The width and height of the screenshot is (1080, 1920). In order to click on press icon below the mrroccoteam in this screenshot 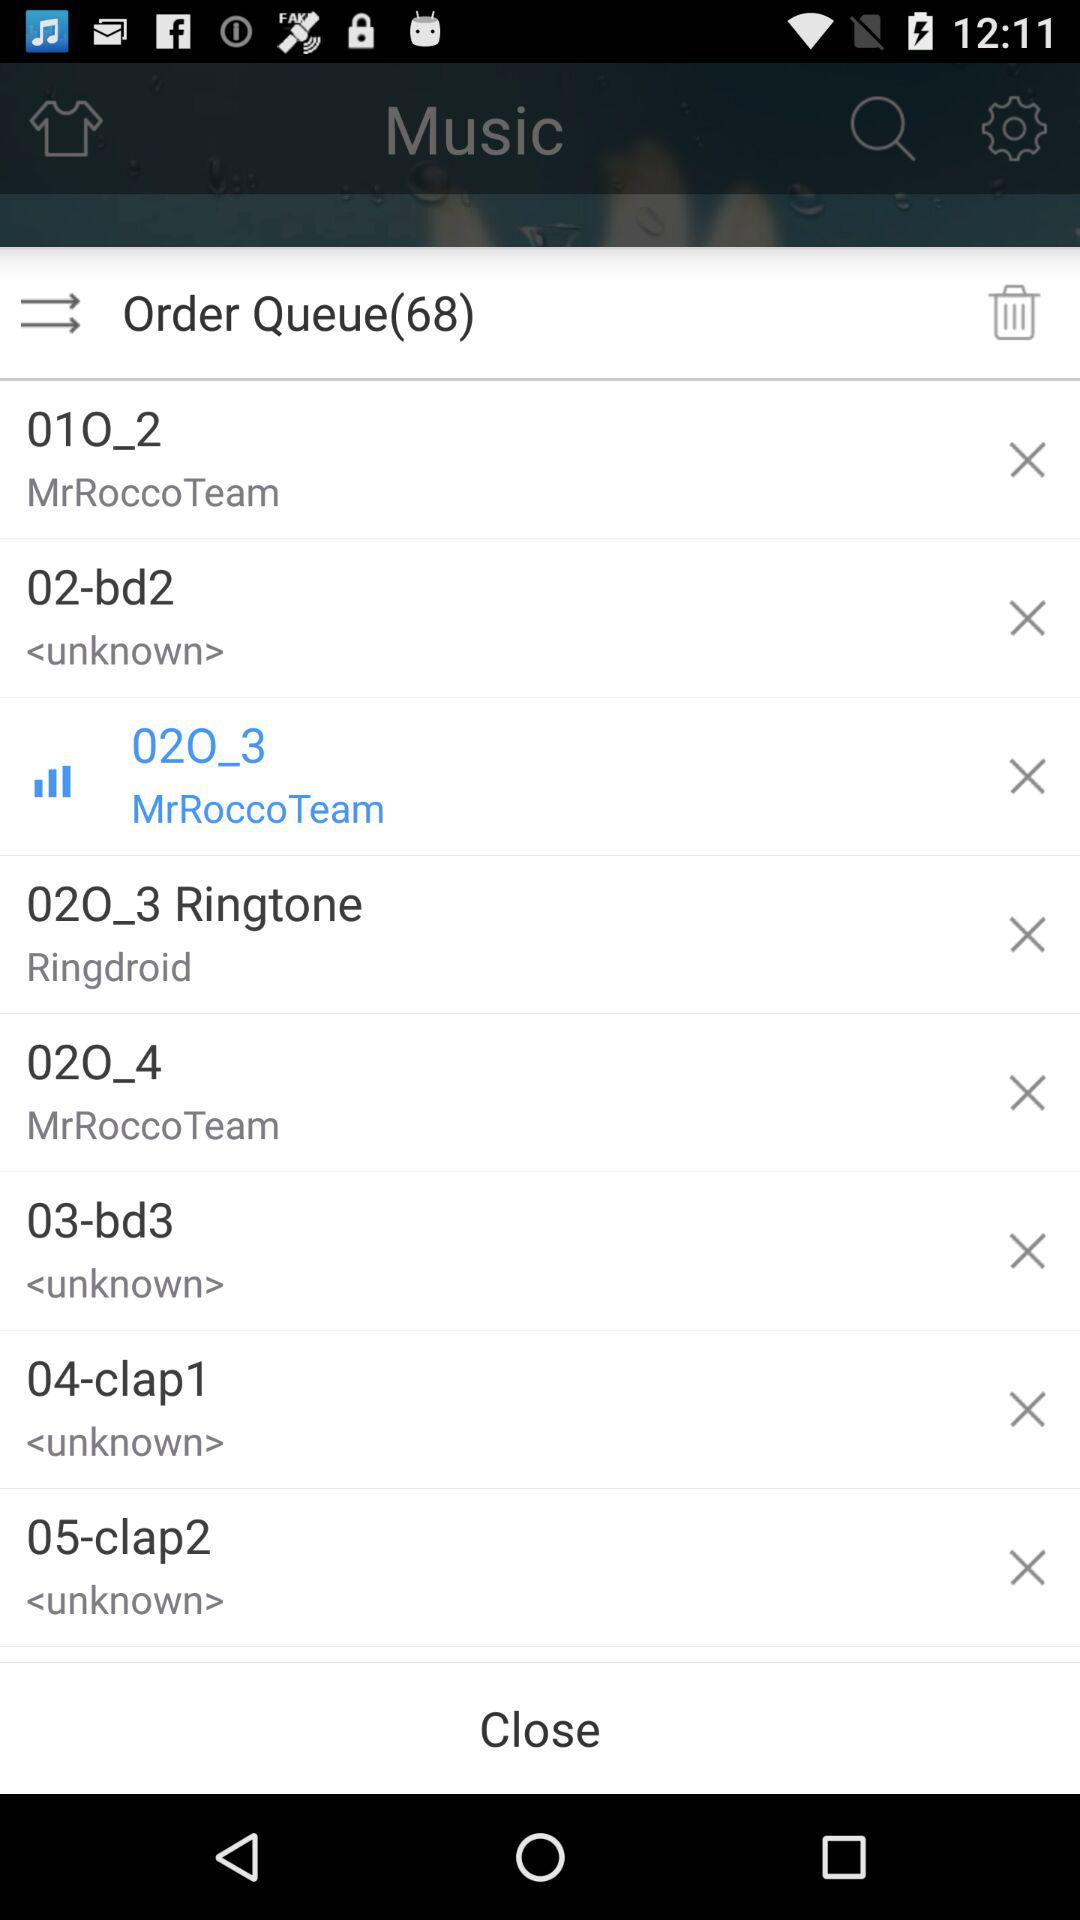, I will do `click(487, 578)`.